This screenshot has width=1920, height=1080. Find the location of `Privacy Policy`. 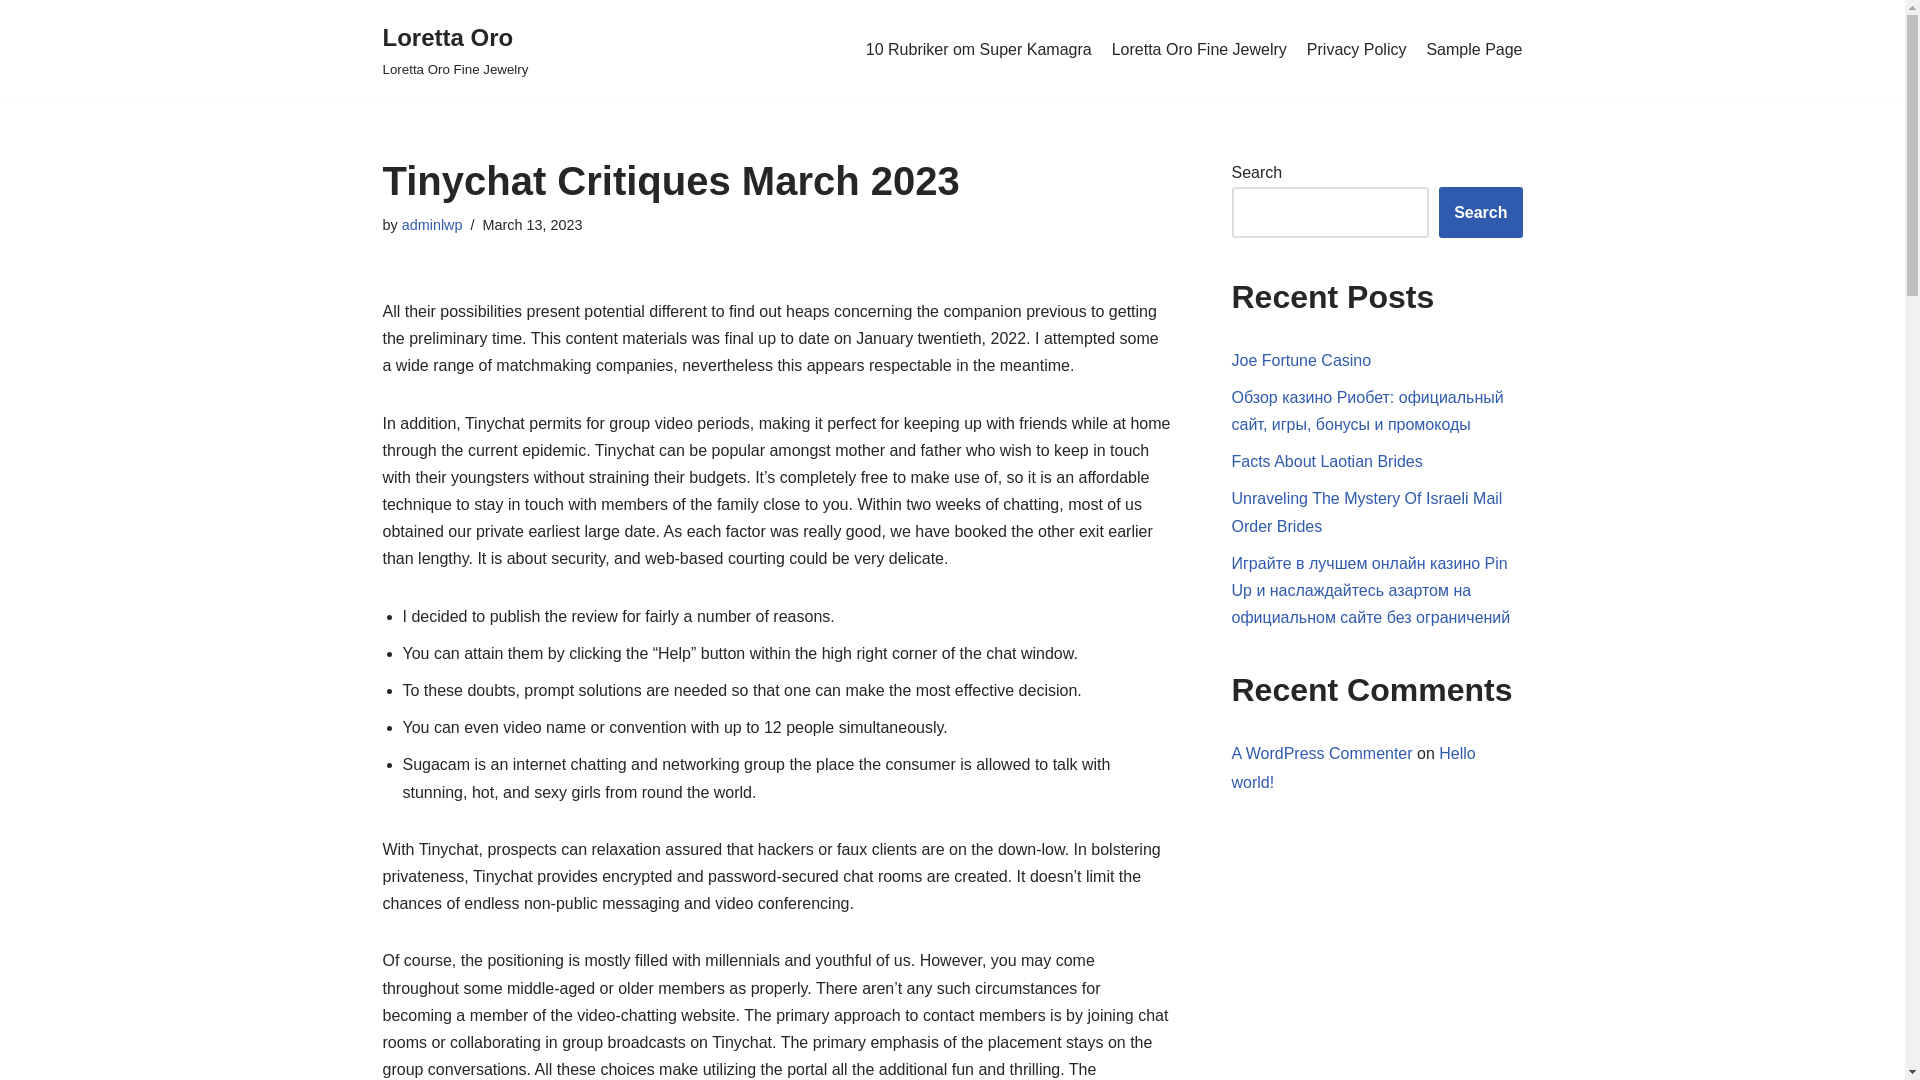

Privacy Policy is located at coordinates (1322, 754).